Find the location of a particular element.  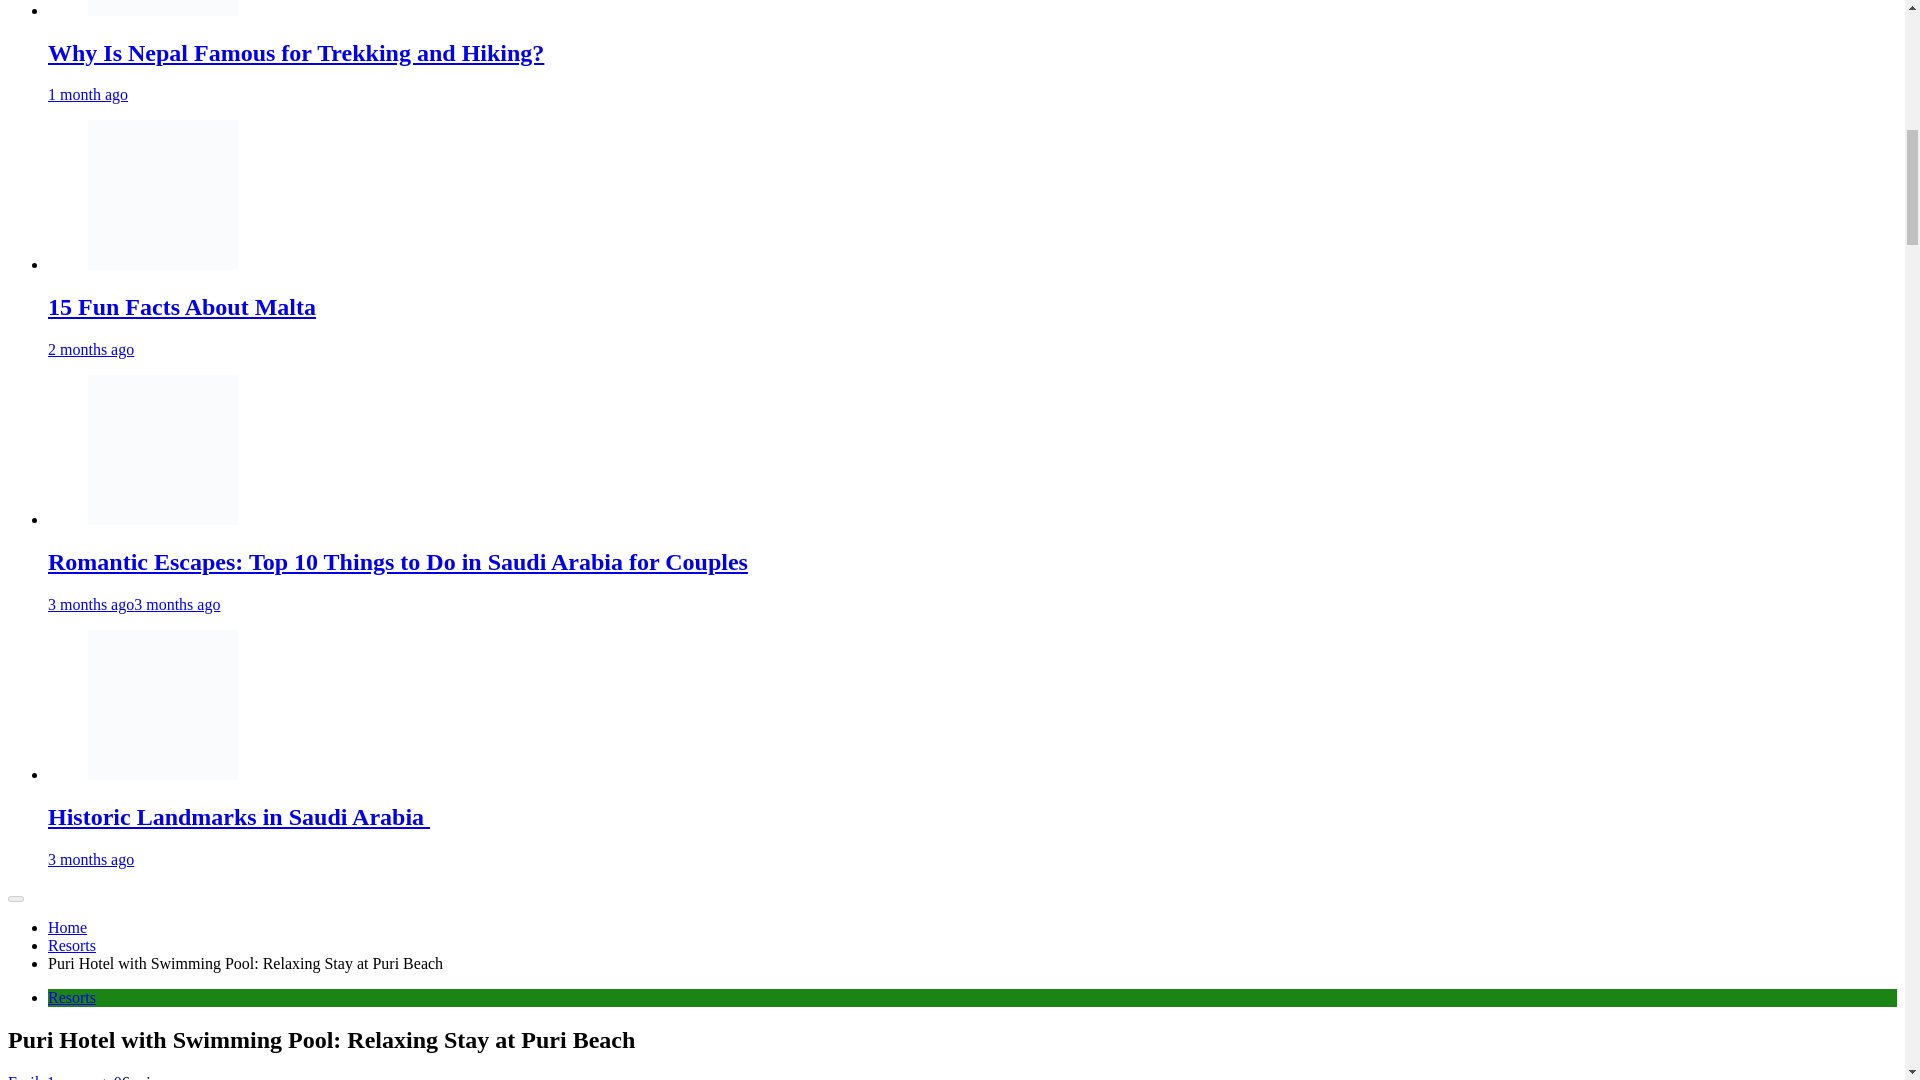

3 months ago3 months ago is located at coordinates (134, 604).